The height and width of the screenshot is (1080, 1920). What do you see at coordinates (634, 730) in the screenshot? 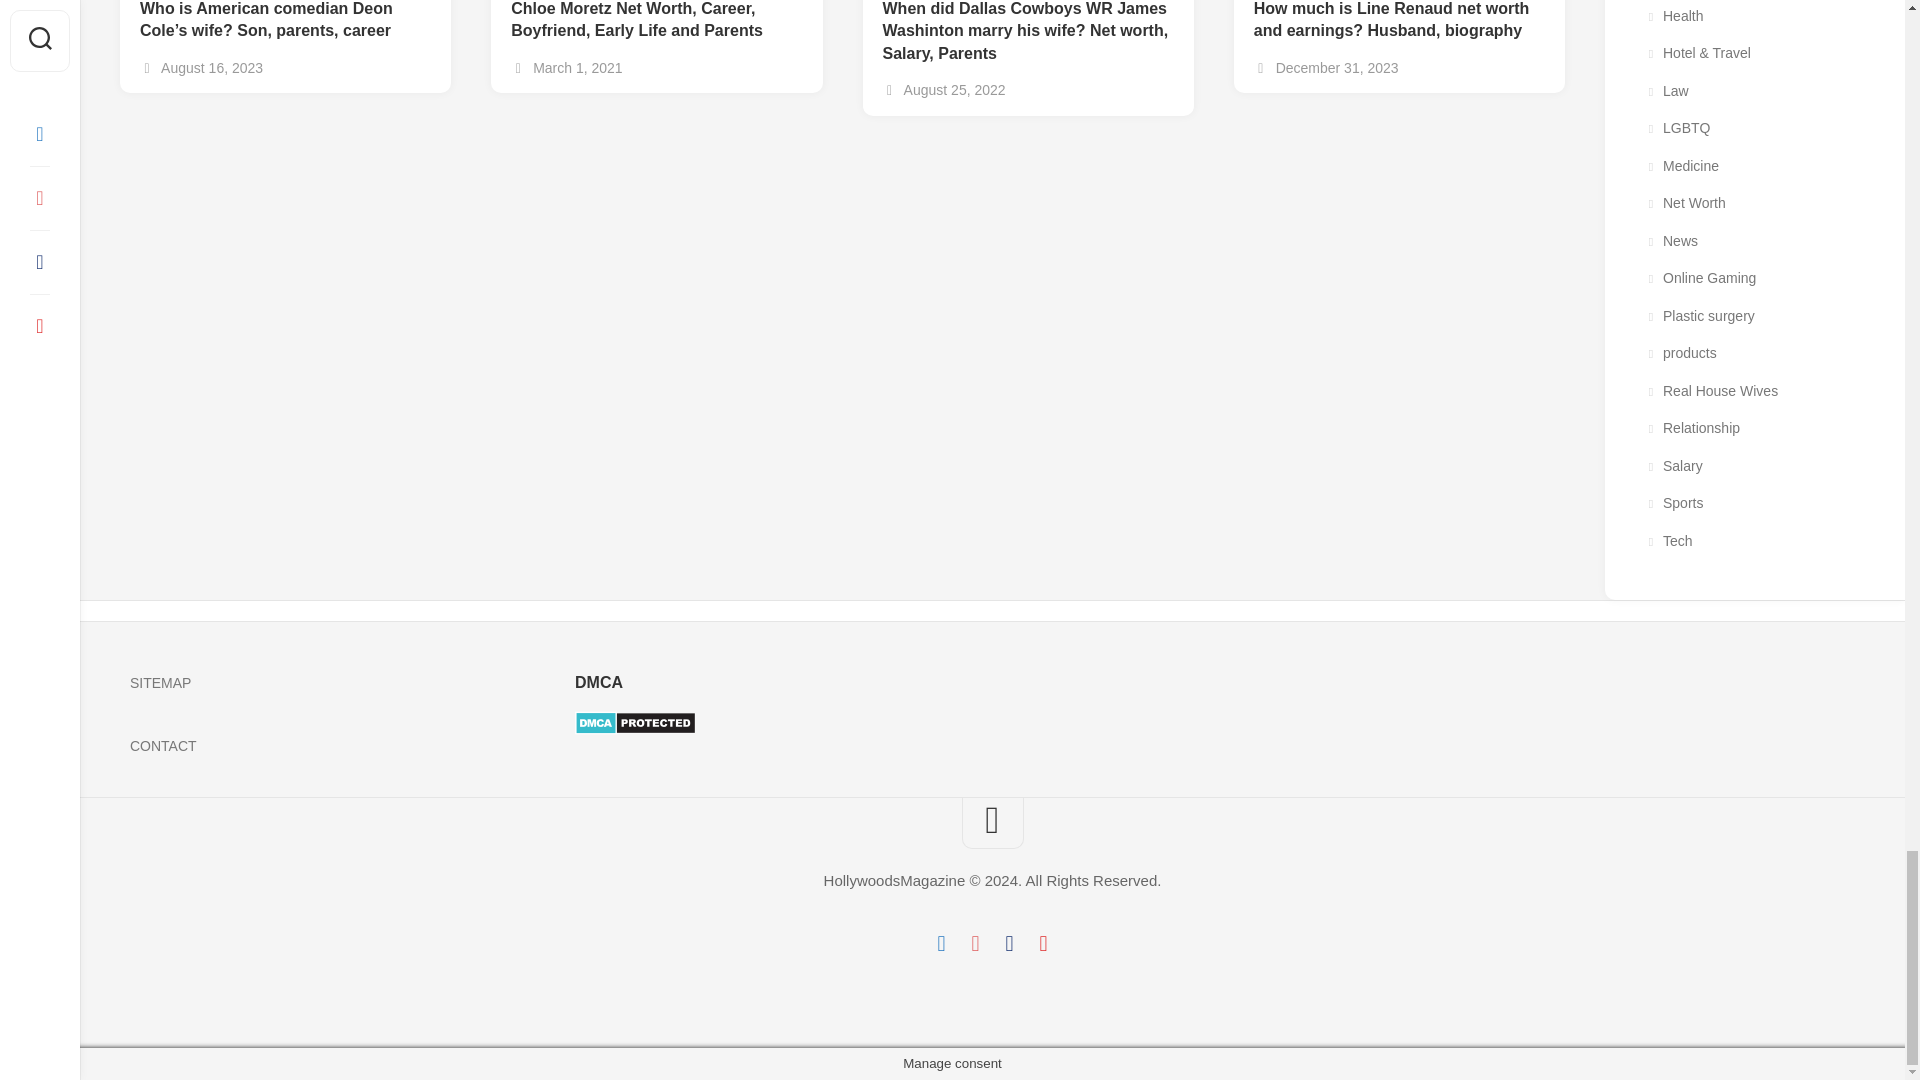
I see `DMCA.com Protection Status` at bounding box center [634, 730].